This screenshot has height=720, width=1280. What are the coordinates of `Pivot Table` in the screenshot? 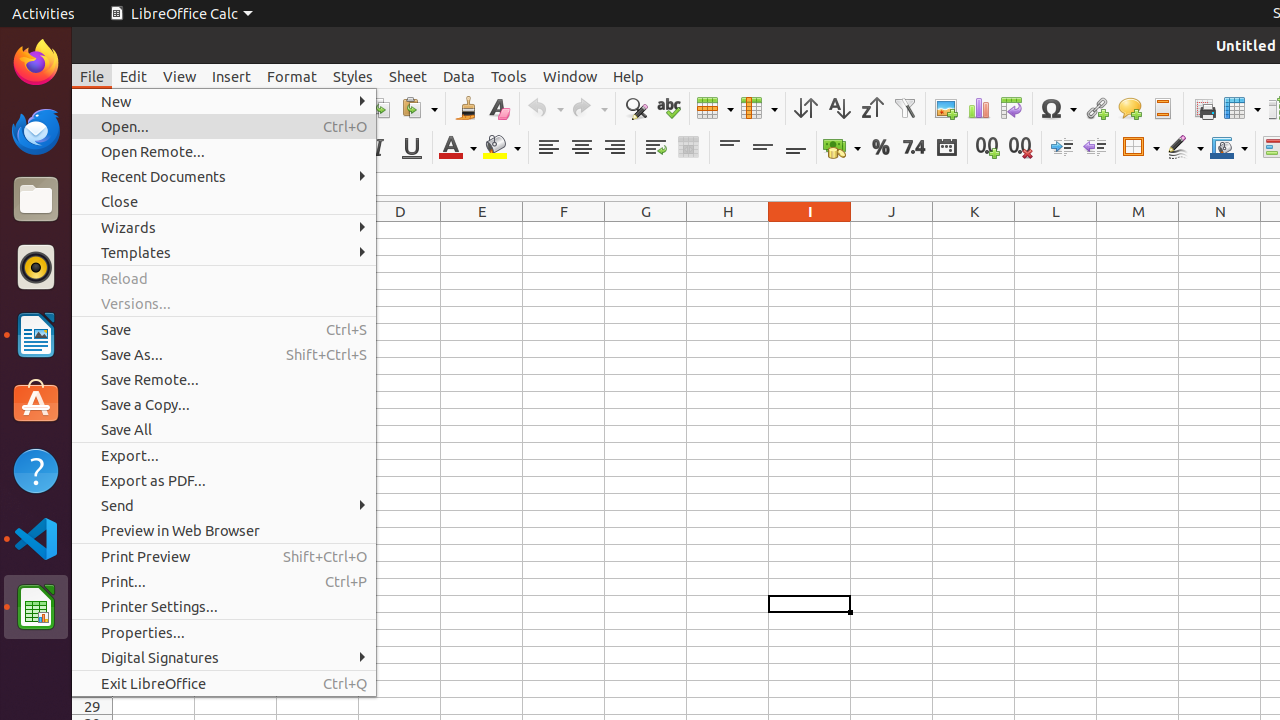 It's located at (1012, 108).